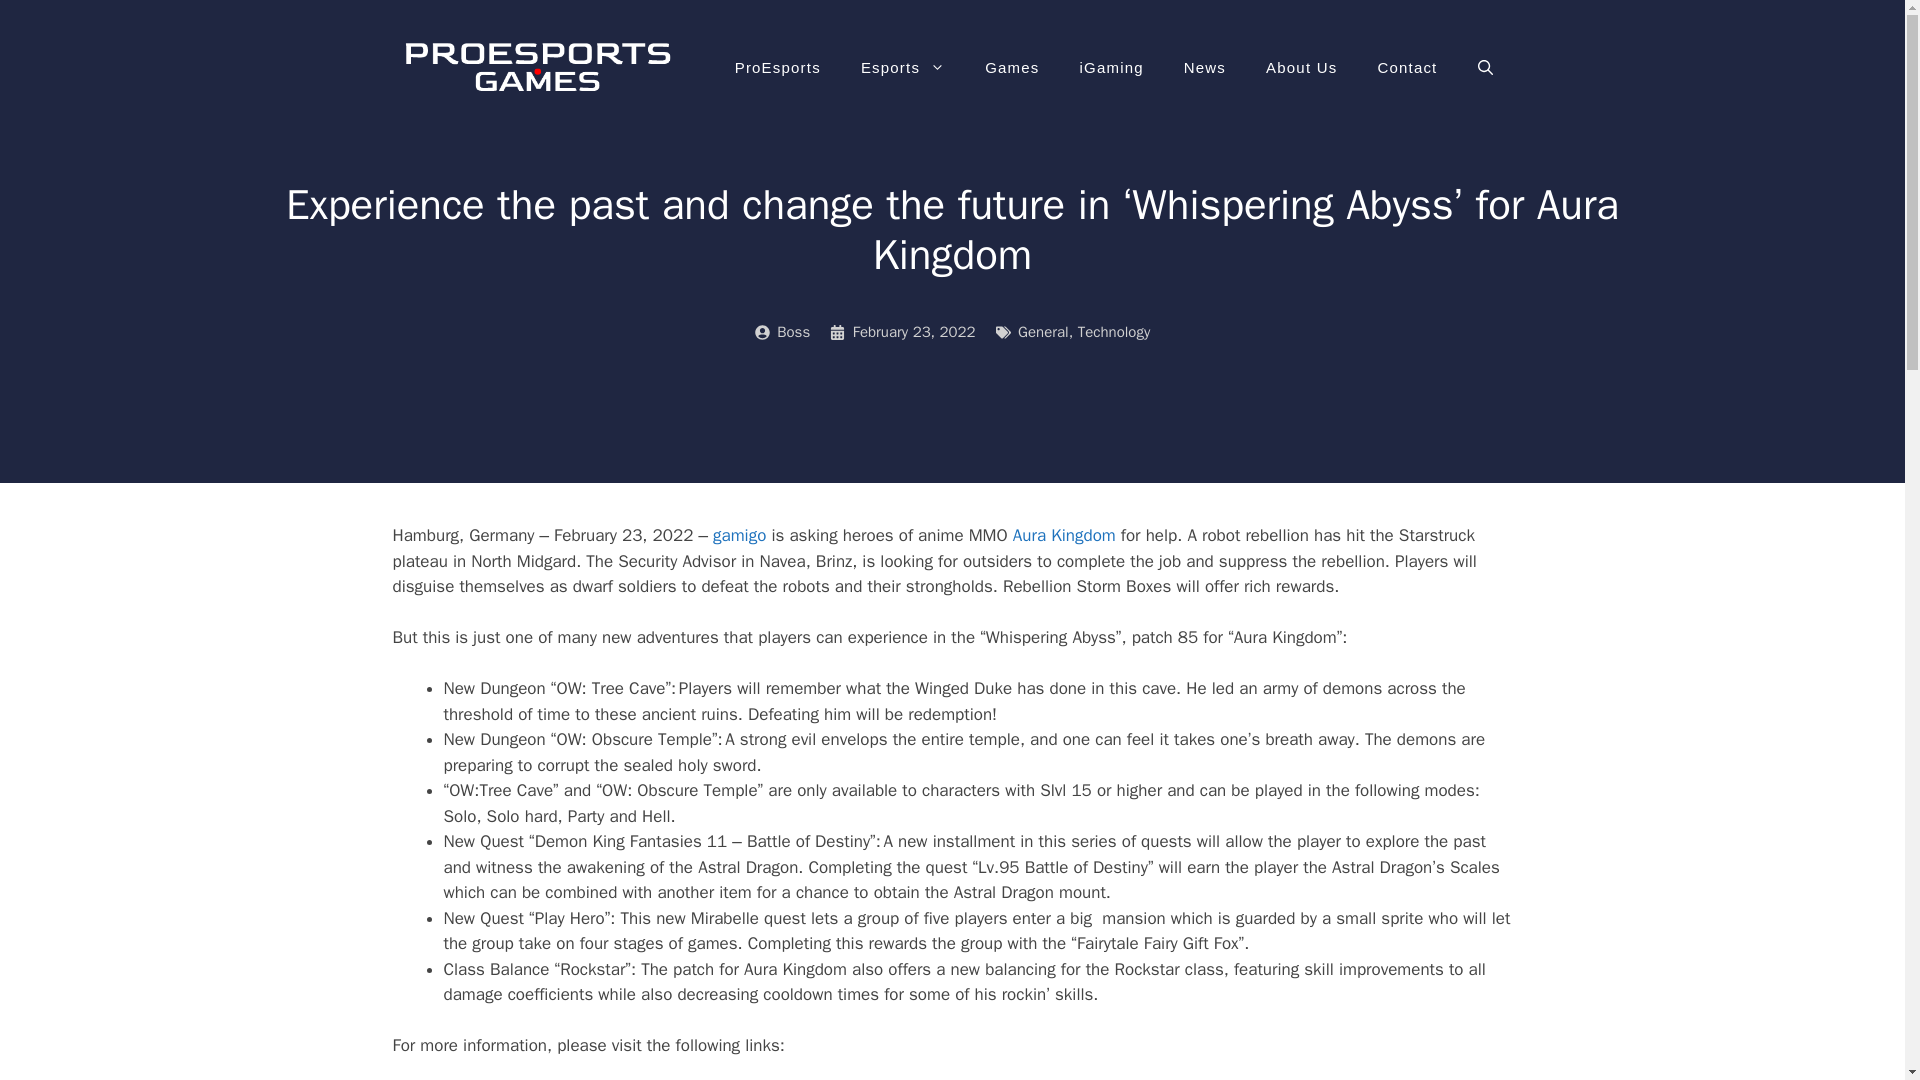  I want to click on ProEsports, so click(777, 68).